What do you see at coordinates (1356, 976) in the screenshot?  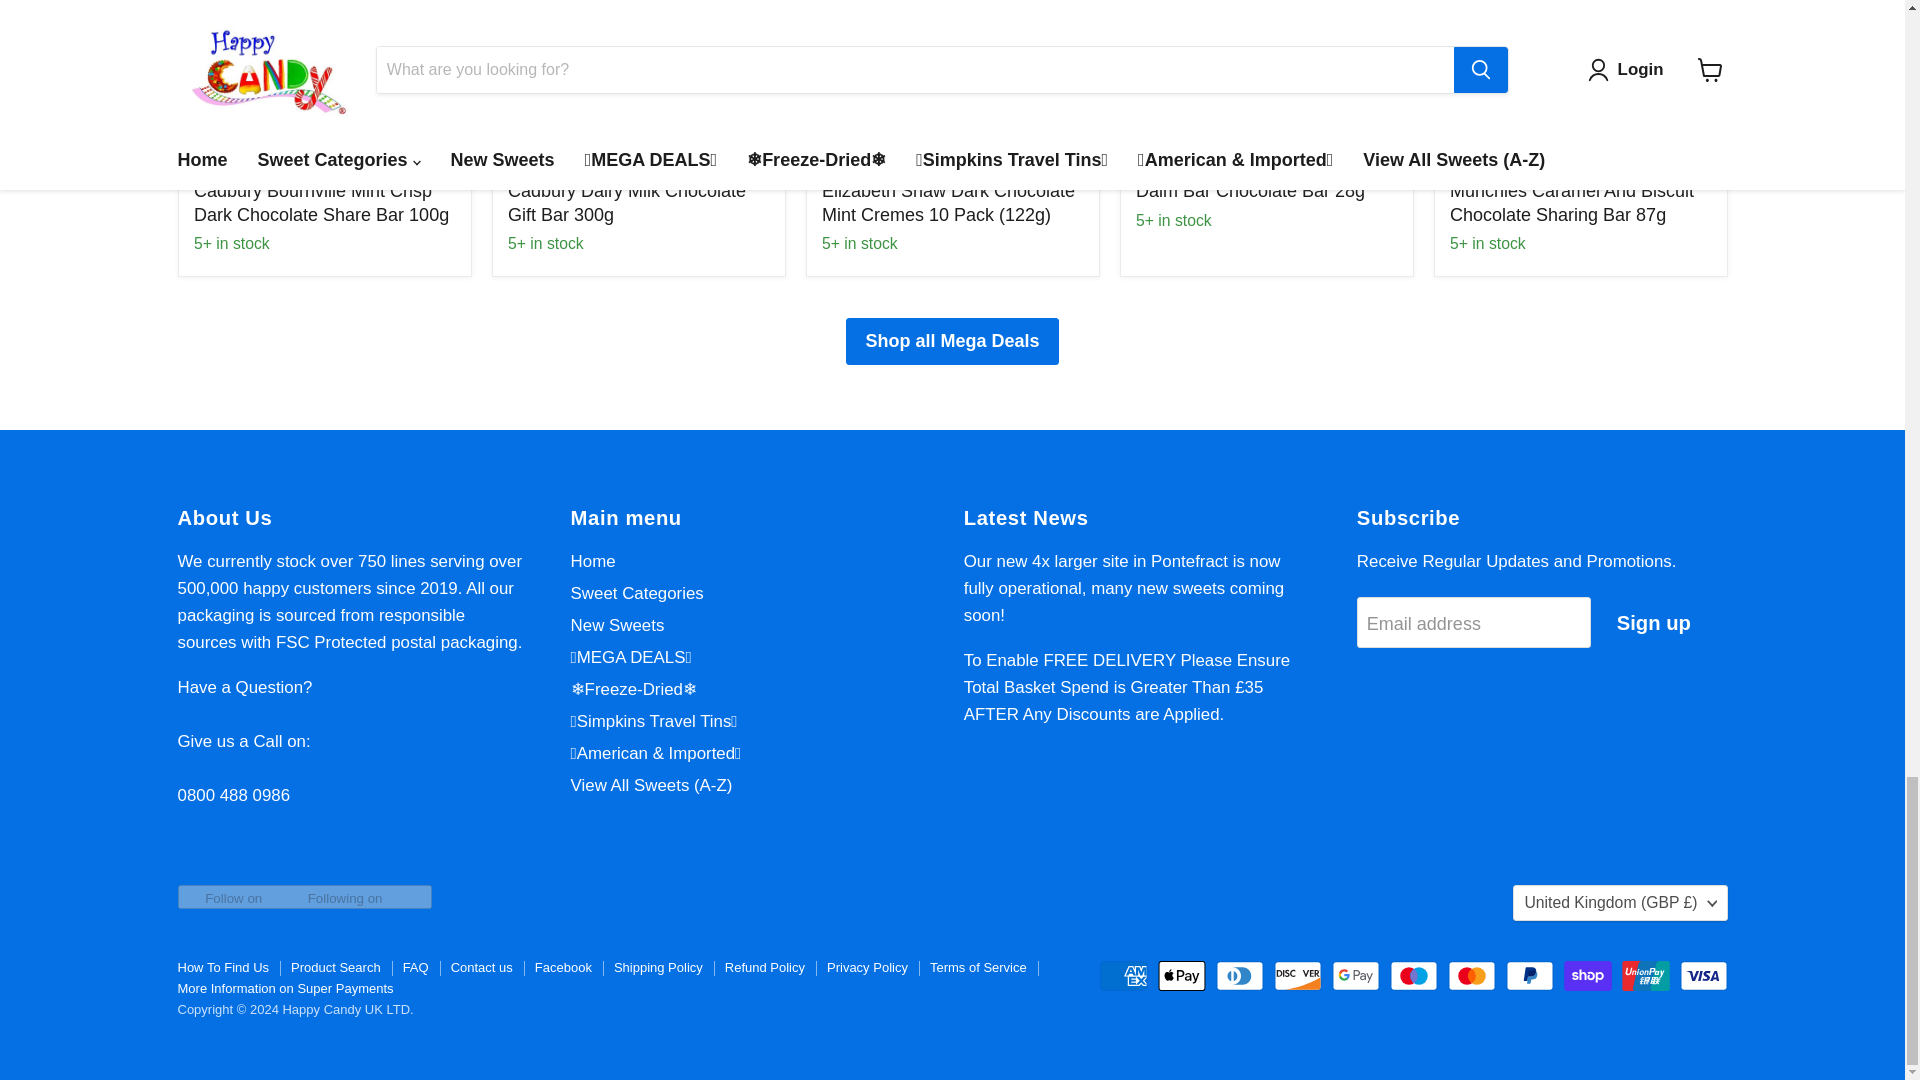 I see `Google Pay` at bounding box center [1356, 976].